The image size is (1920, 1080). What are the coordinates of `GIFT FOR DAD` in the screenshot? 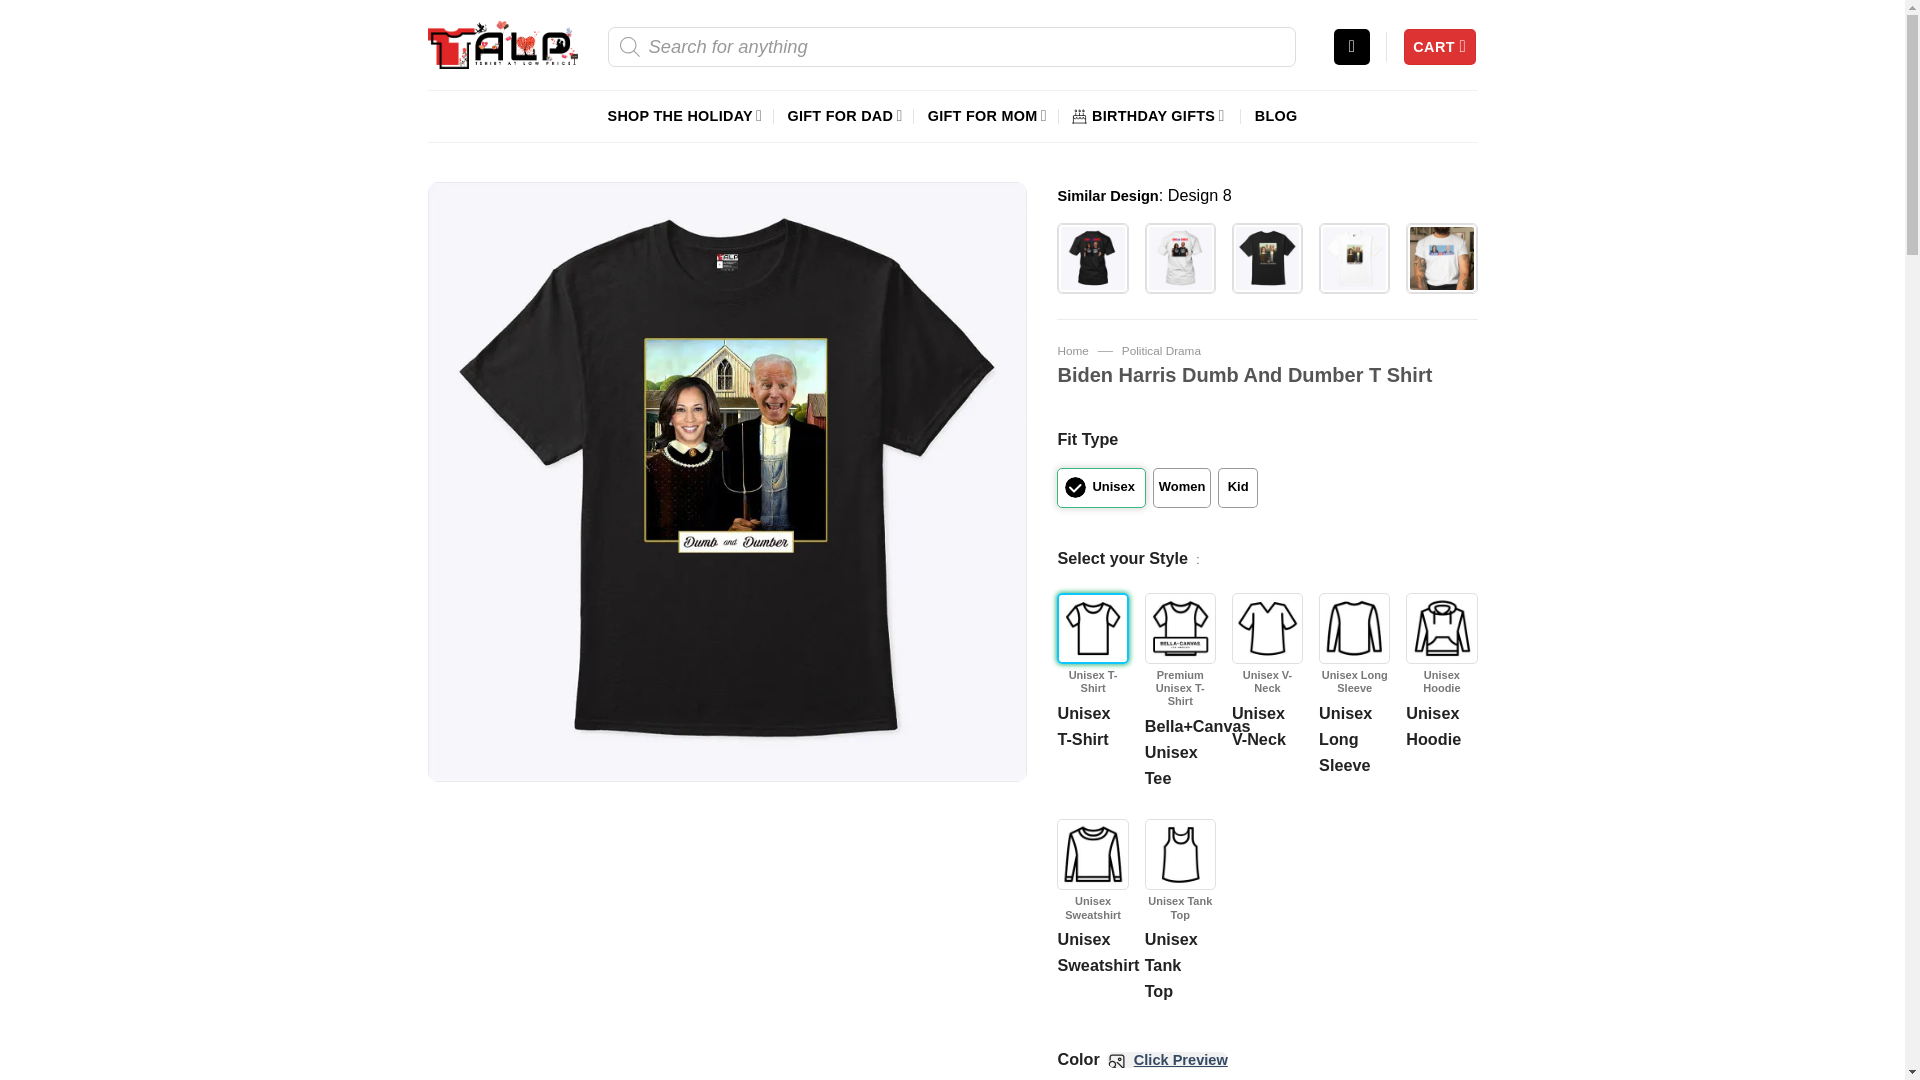 It's located at (844, 115).